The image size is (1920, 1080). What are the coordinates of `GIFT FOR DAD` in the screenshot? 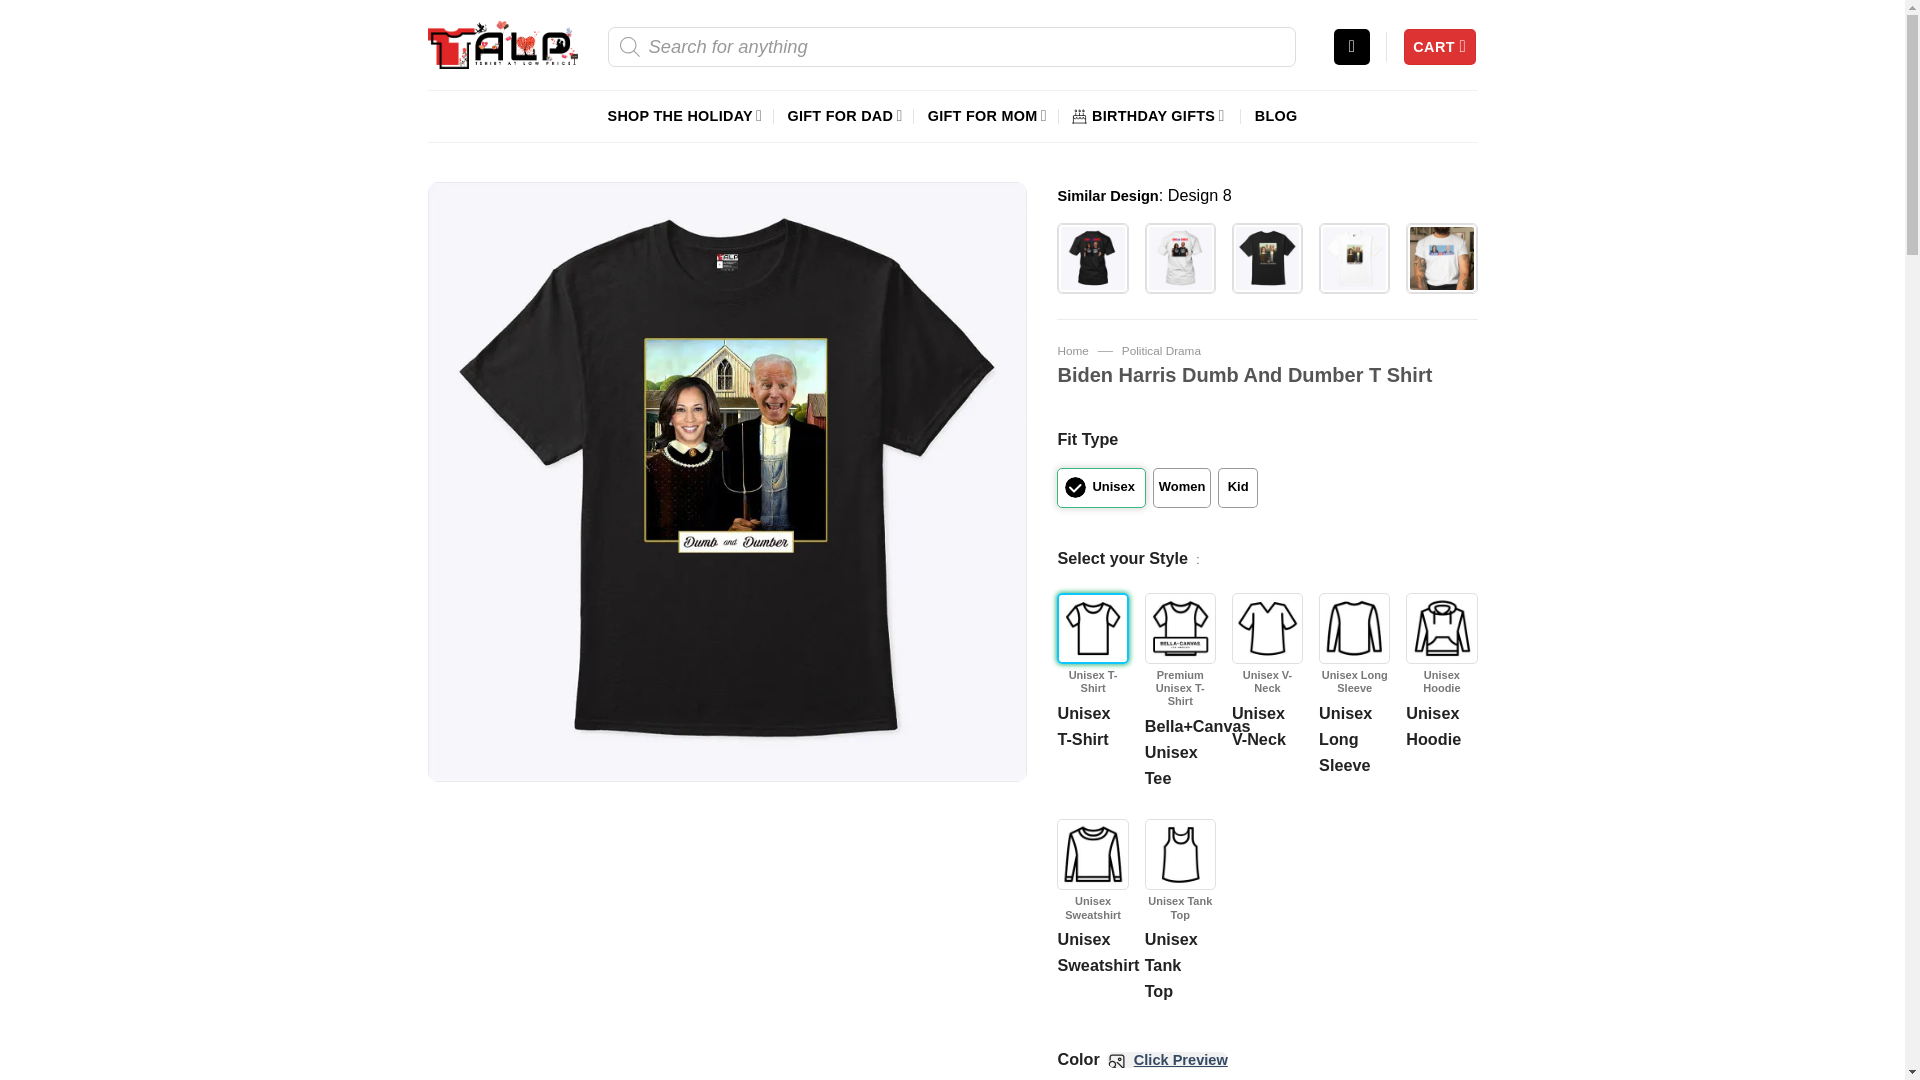 It's located at (844, 115).